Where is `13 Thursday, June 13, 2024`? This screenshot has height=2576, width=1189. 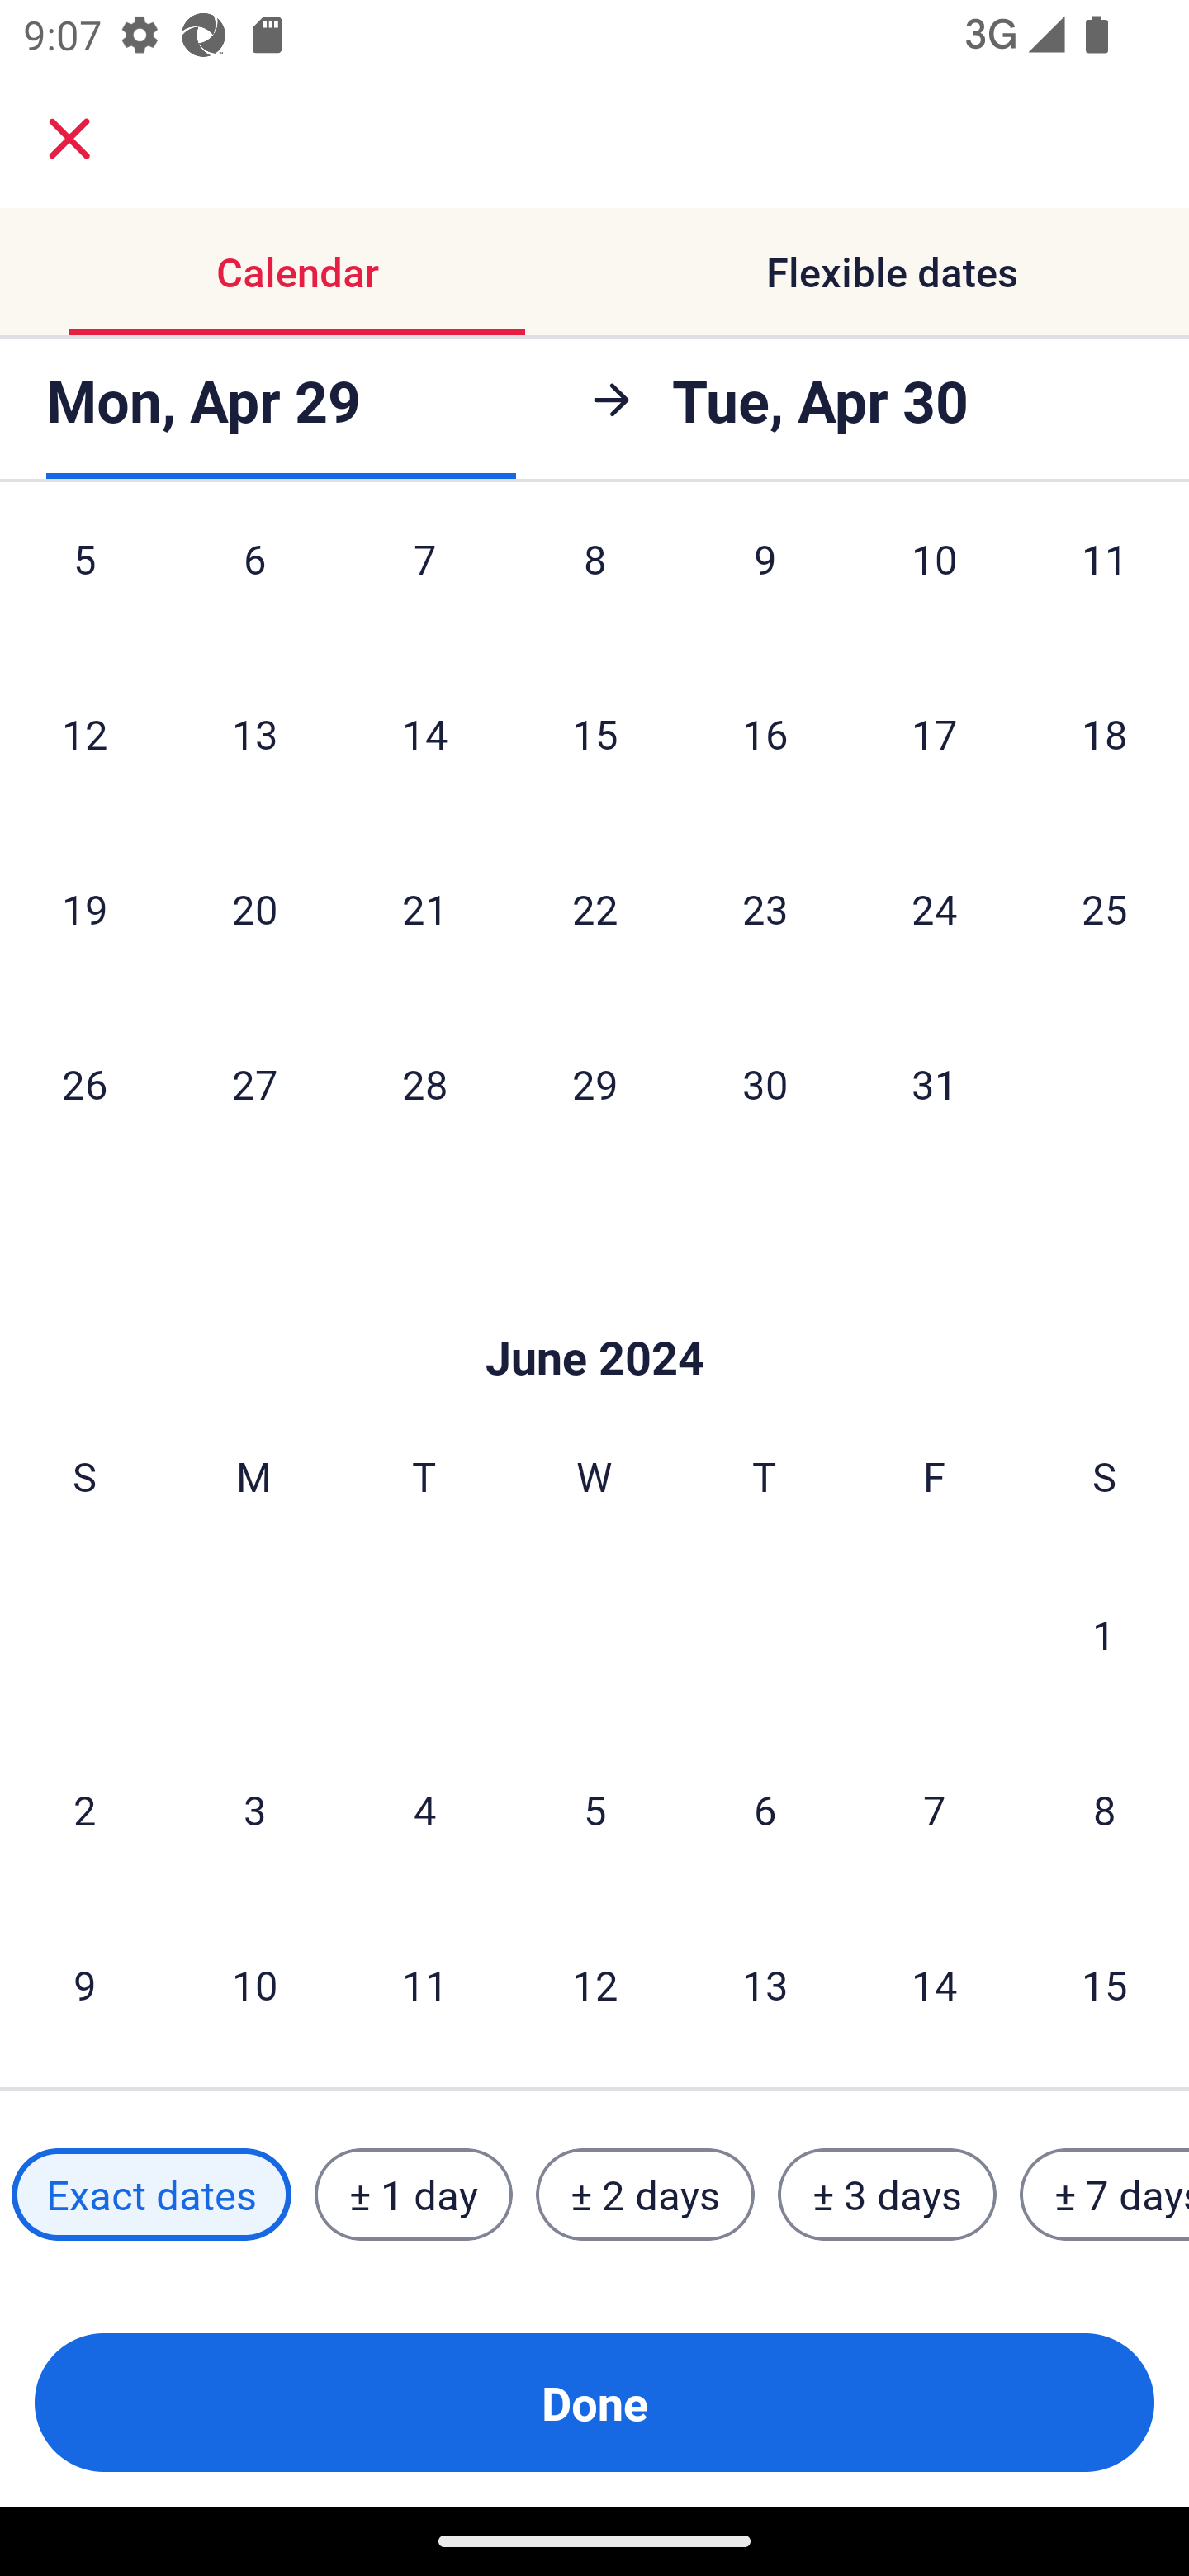
13 Thursday, June 13, 2024 is located at coordinates (765, 1985).